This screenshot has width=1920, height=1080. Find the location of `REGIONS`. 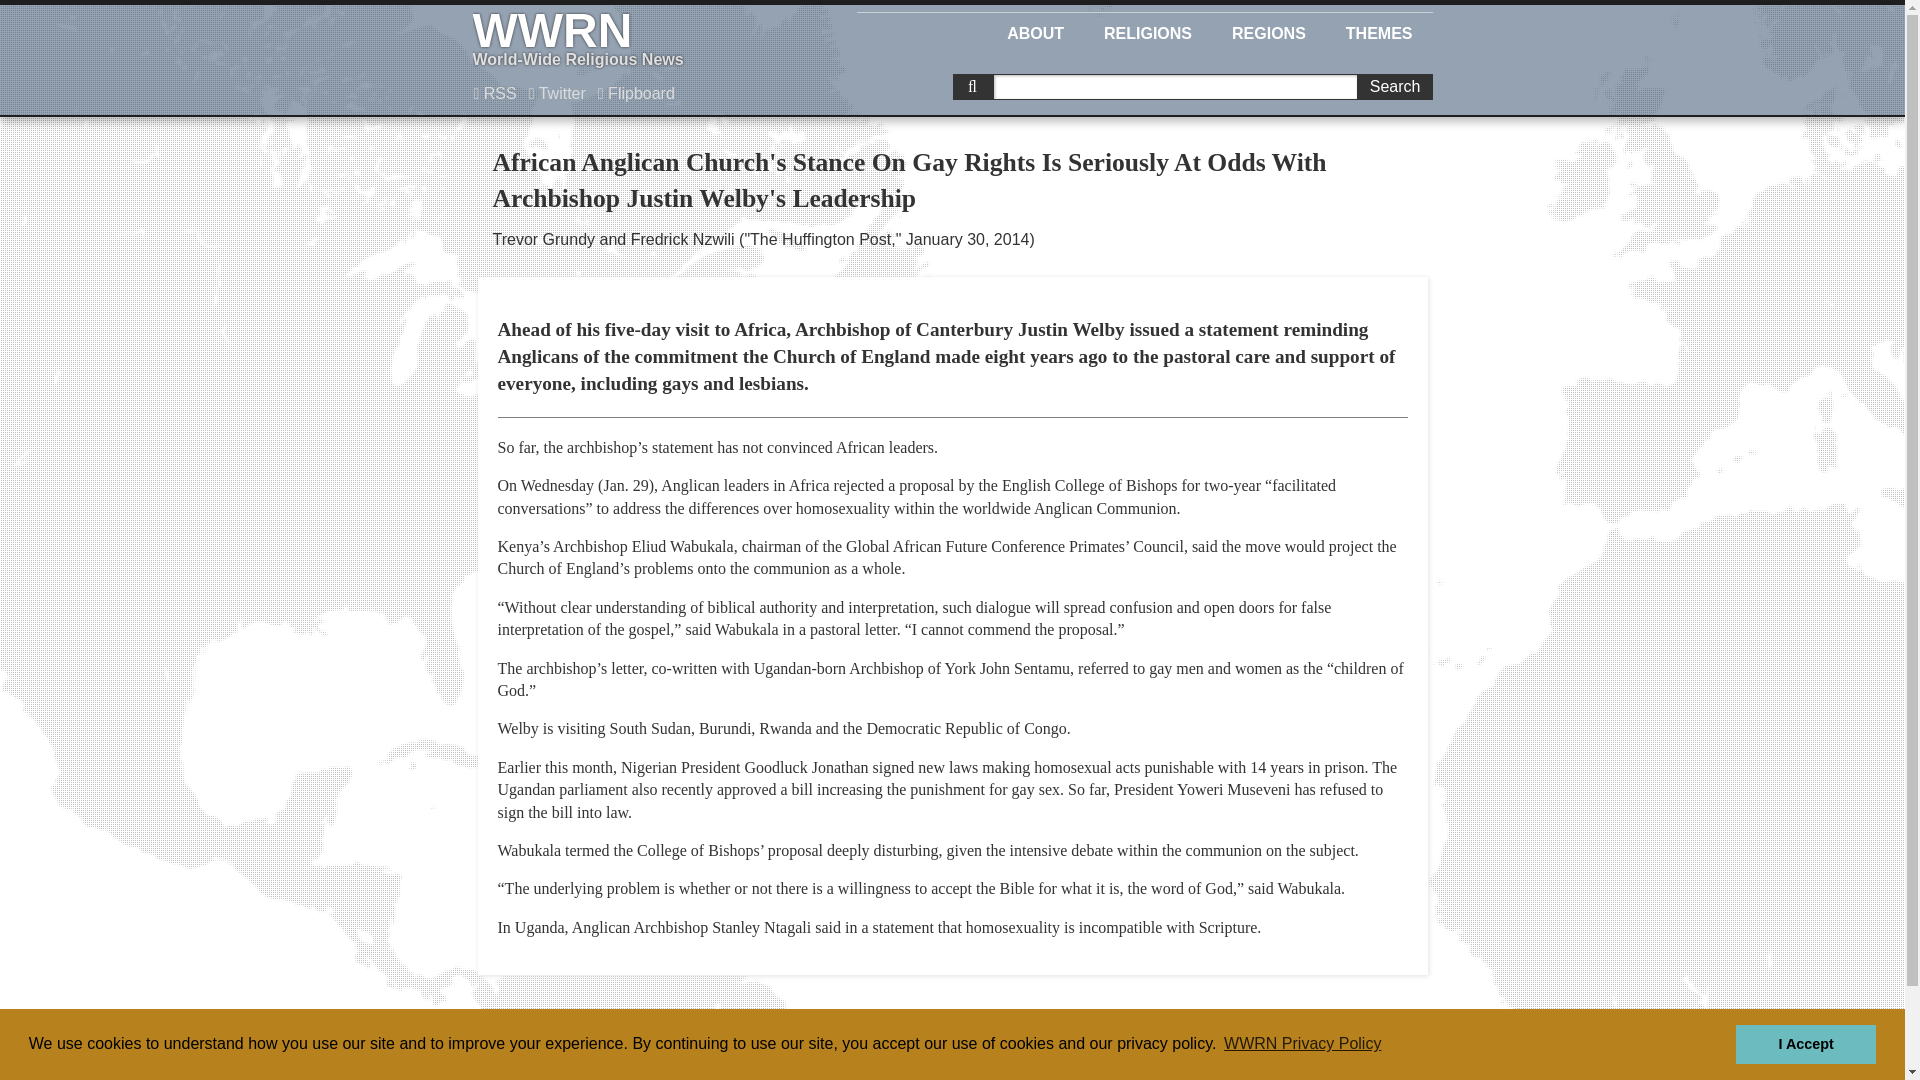

REGIONS is located at coordinates (1805, 1043).